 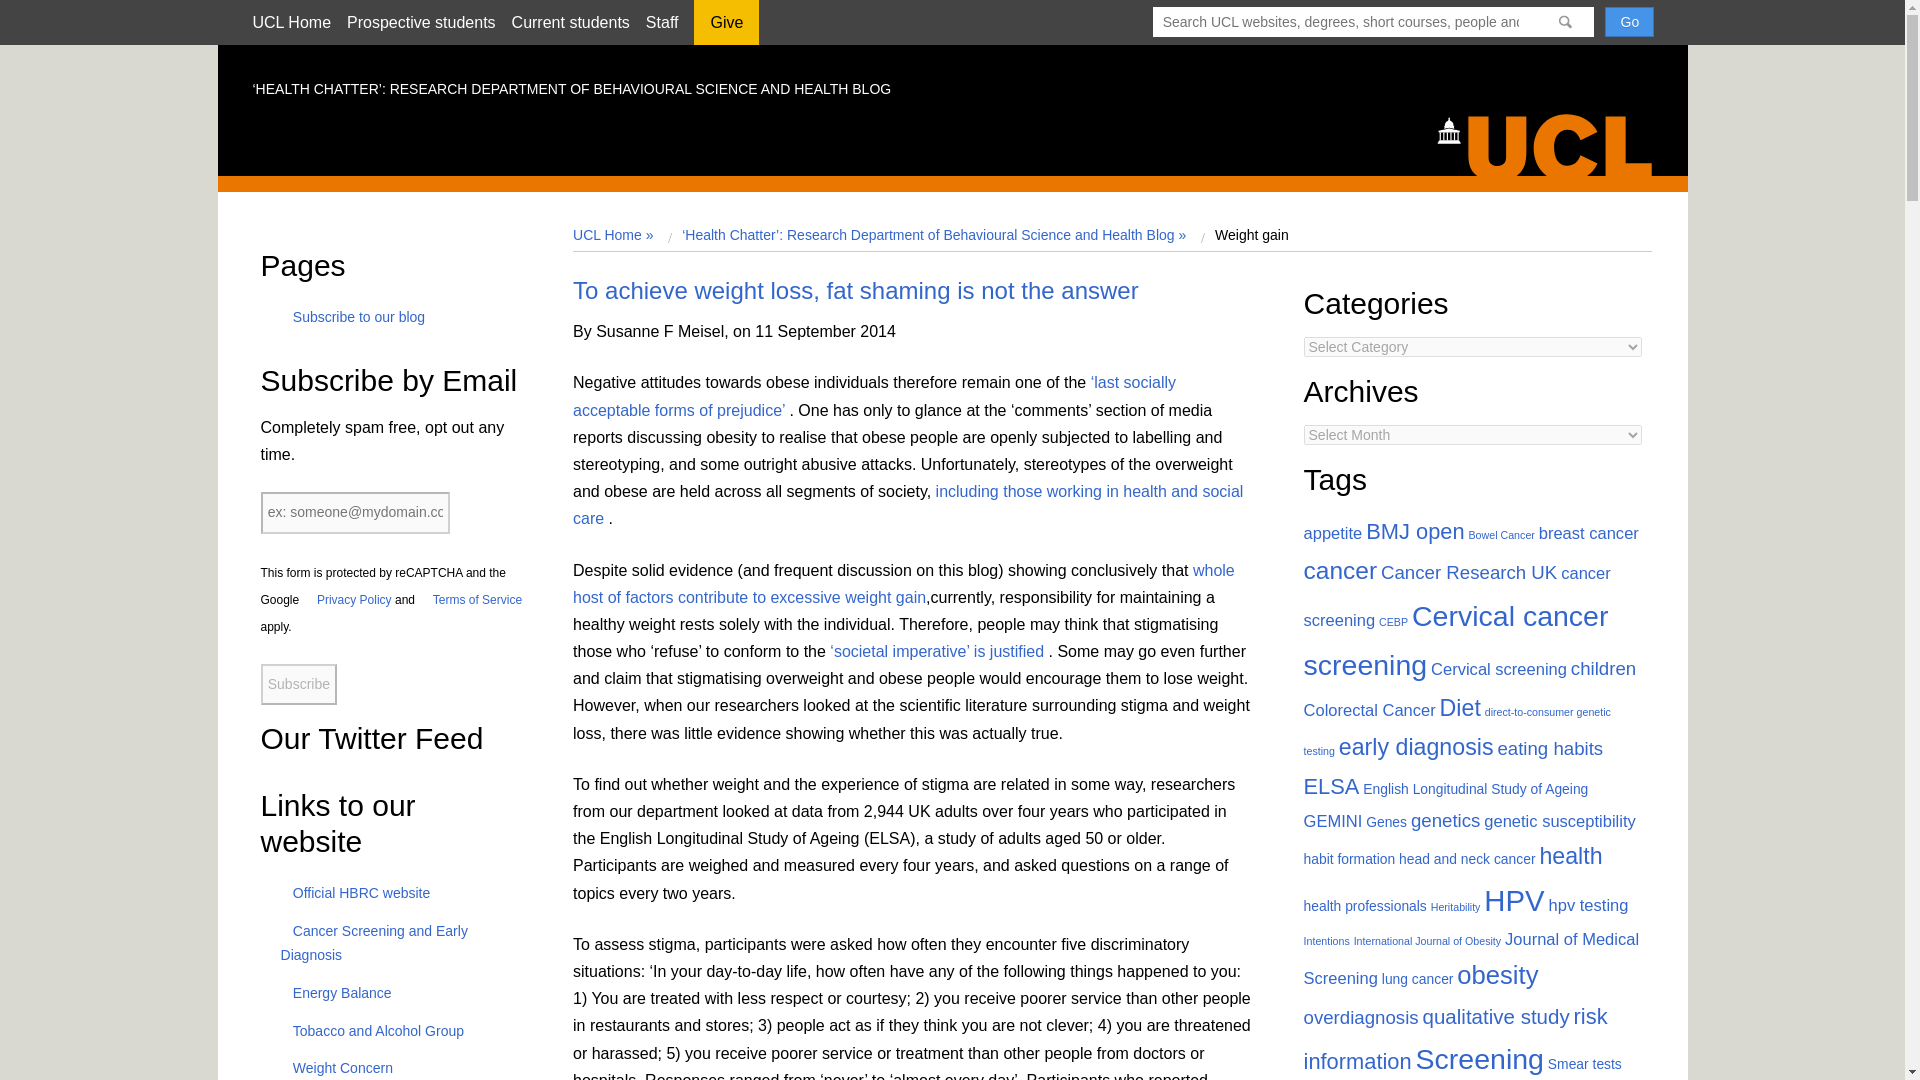 What do you see at coordinates (353, 316) in the screenshot?
I see `Subscribe to our blog` at bounding box center [353, 316].